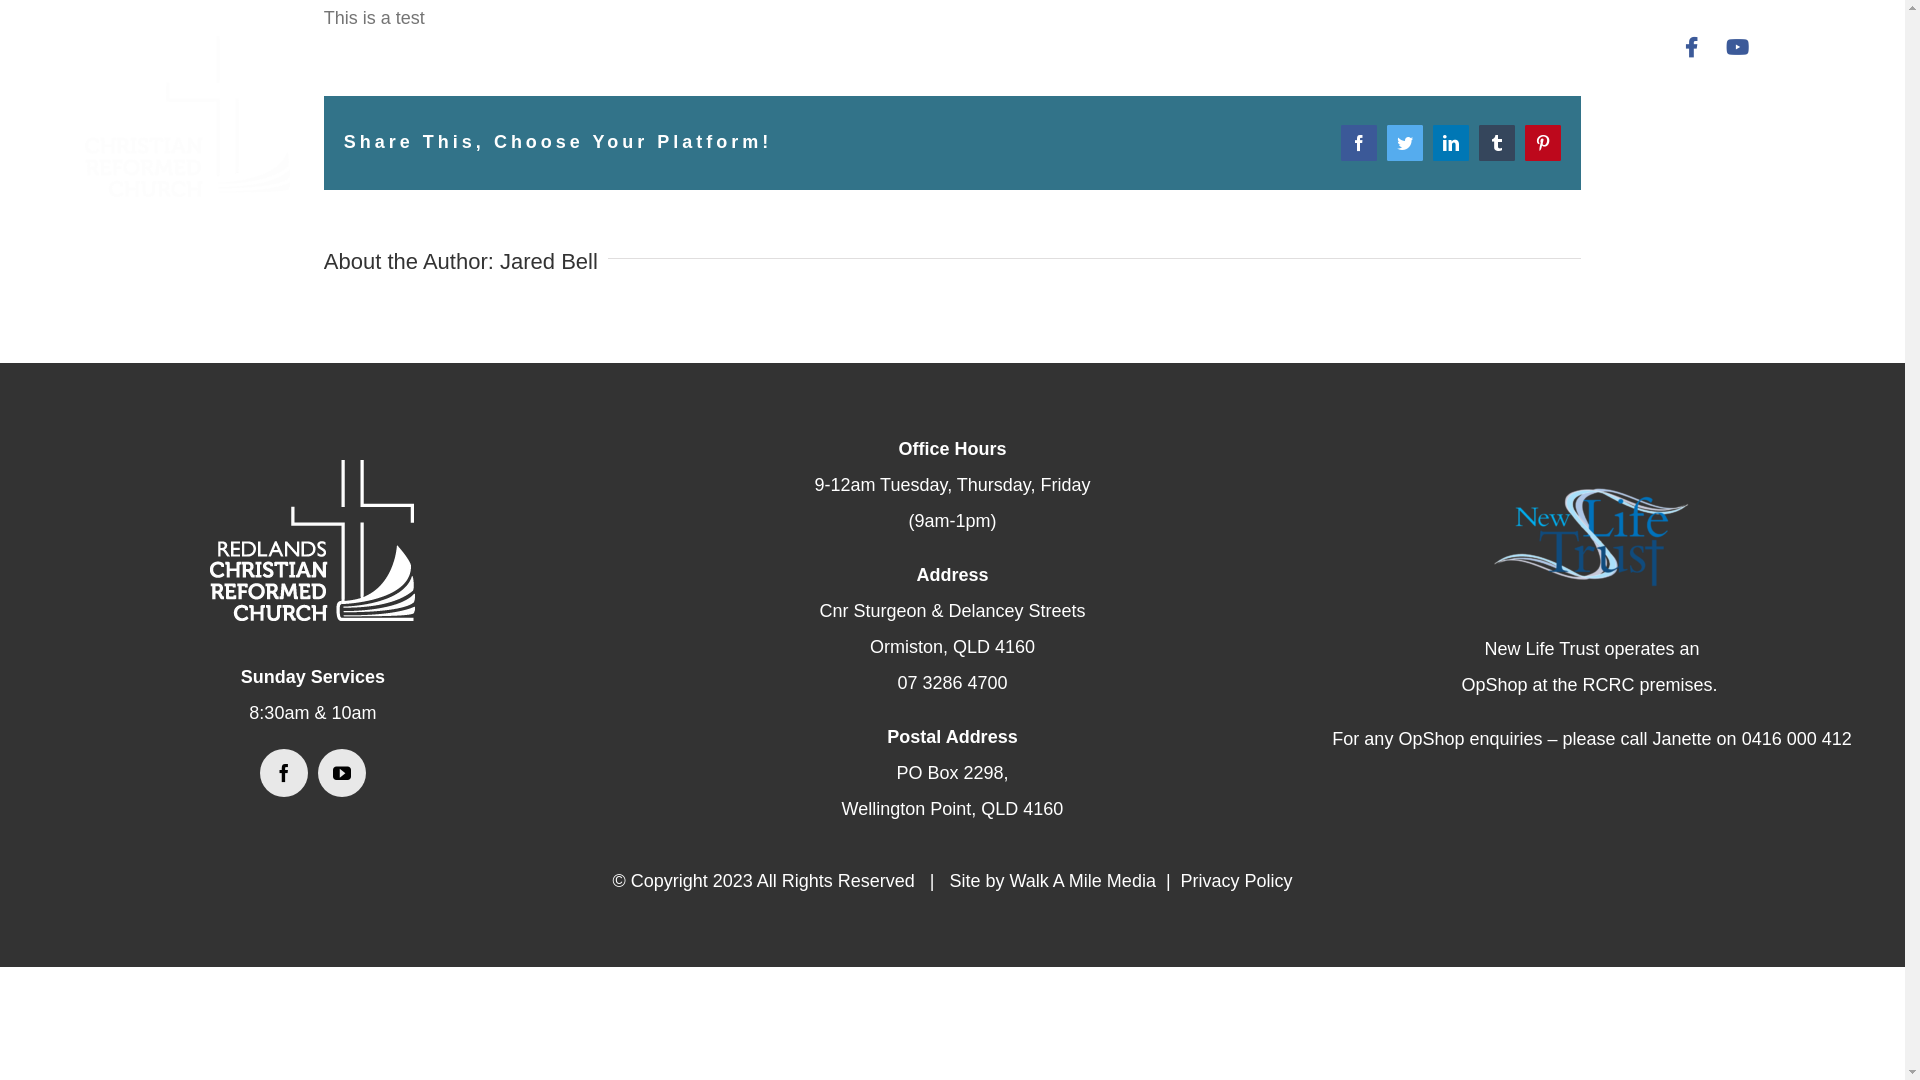 The width and height of the screenshot is (1920, 1080). What do you see at coordinates (982, 47) in the screenshot?
I see `About Us` at bounding box center [982, 47].